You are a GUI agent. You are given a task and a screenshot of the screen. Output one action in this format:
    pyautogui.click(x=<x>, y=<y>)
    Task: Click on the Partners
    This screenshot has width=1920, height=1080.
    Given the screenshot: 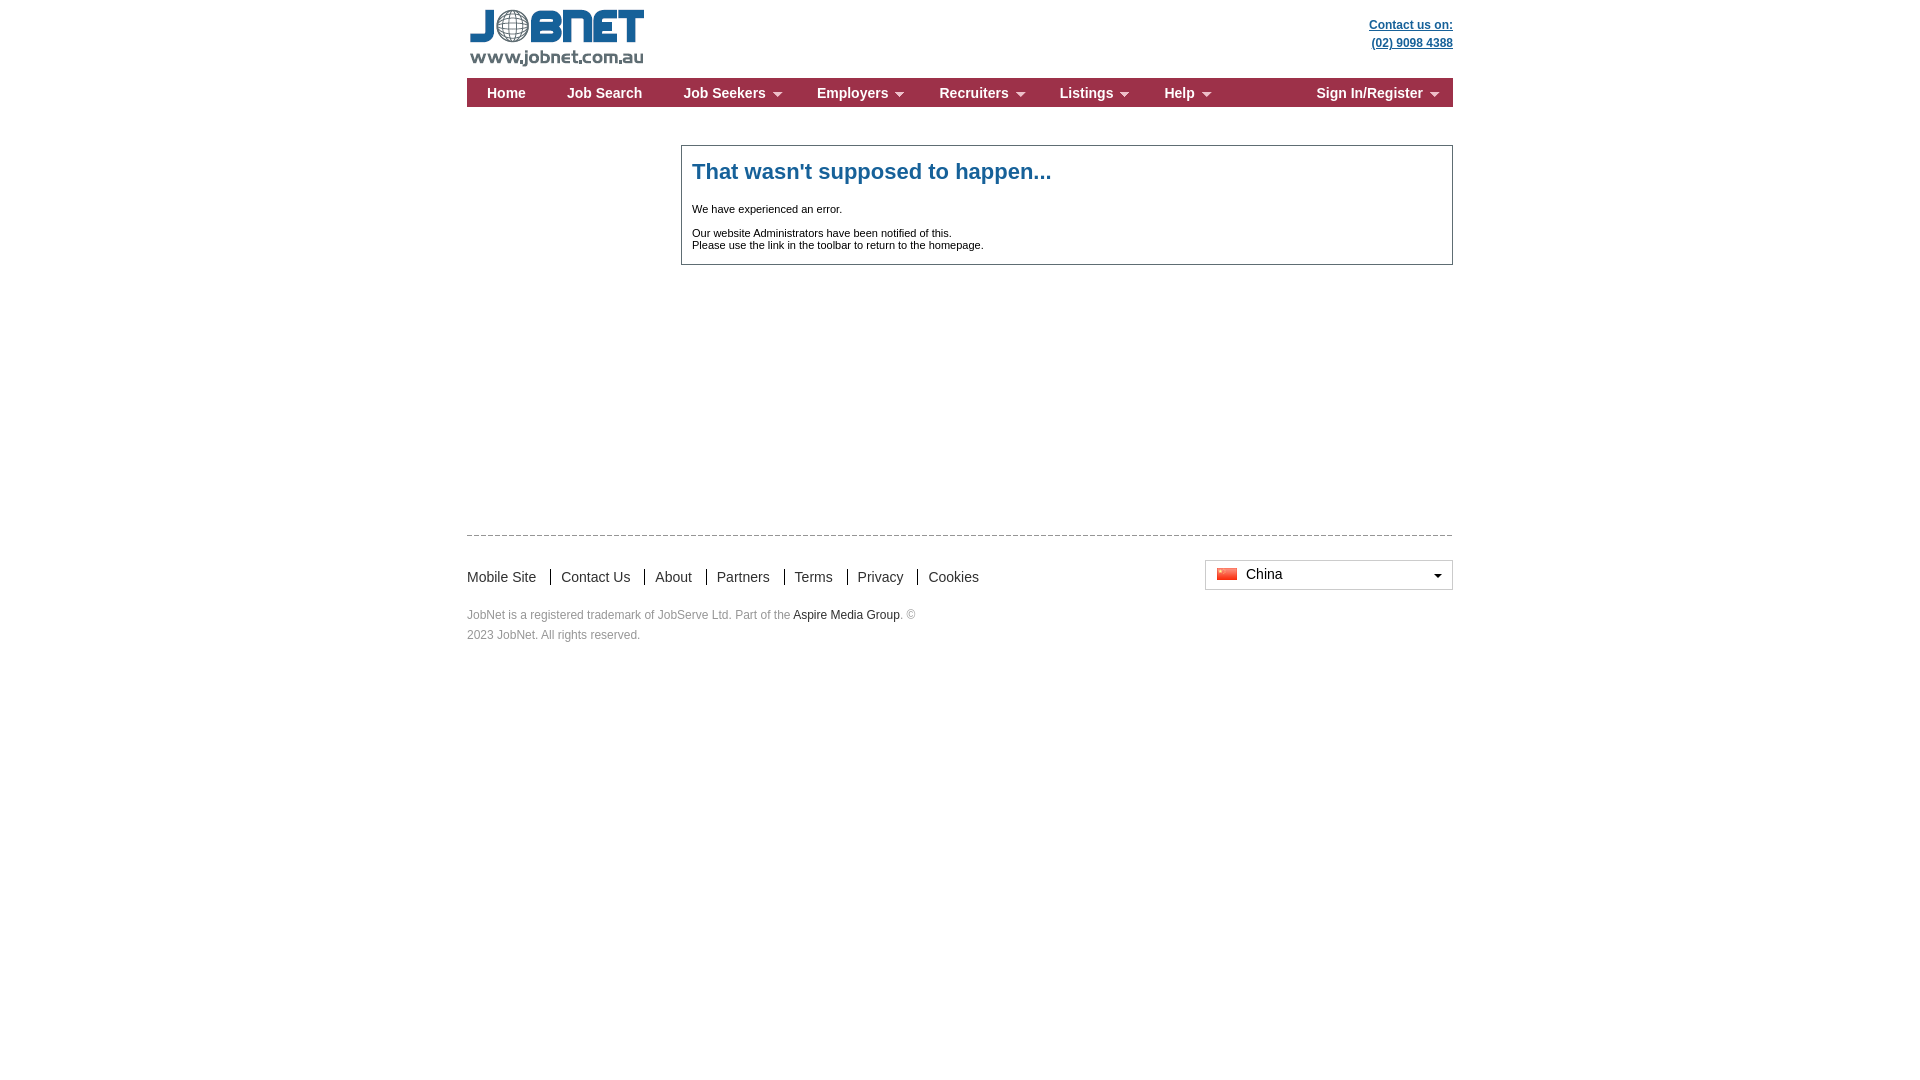 What is the action you would take?
    pyautogui.click(x=744, y=577)
    